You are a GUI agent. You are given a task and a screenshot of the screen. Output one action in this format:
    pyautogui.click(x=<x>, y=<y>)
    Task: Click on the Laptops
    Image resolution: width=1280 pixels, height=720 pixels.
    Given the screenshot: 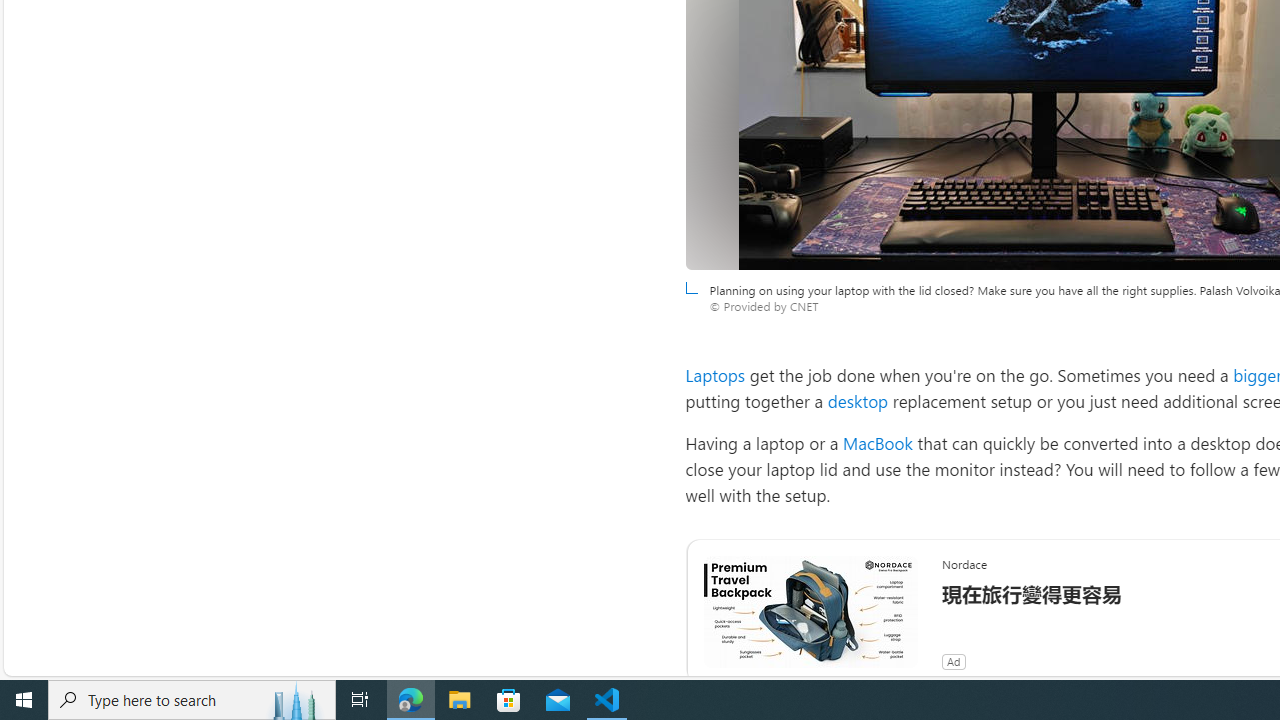 What is the action you would take?
    pyautogui.click(x=715, y=374)
    